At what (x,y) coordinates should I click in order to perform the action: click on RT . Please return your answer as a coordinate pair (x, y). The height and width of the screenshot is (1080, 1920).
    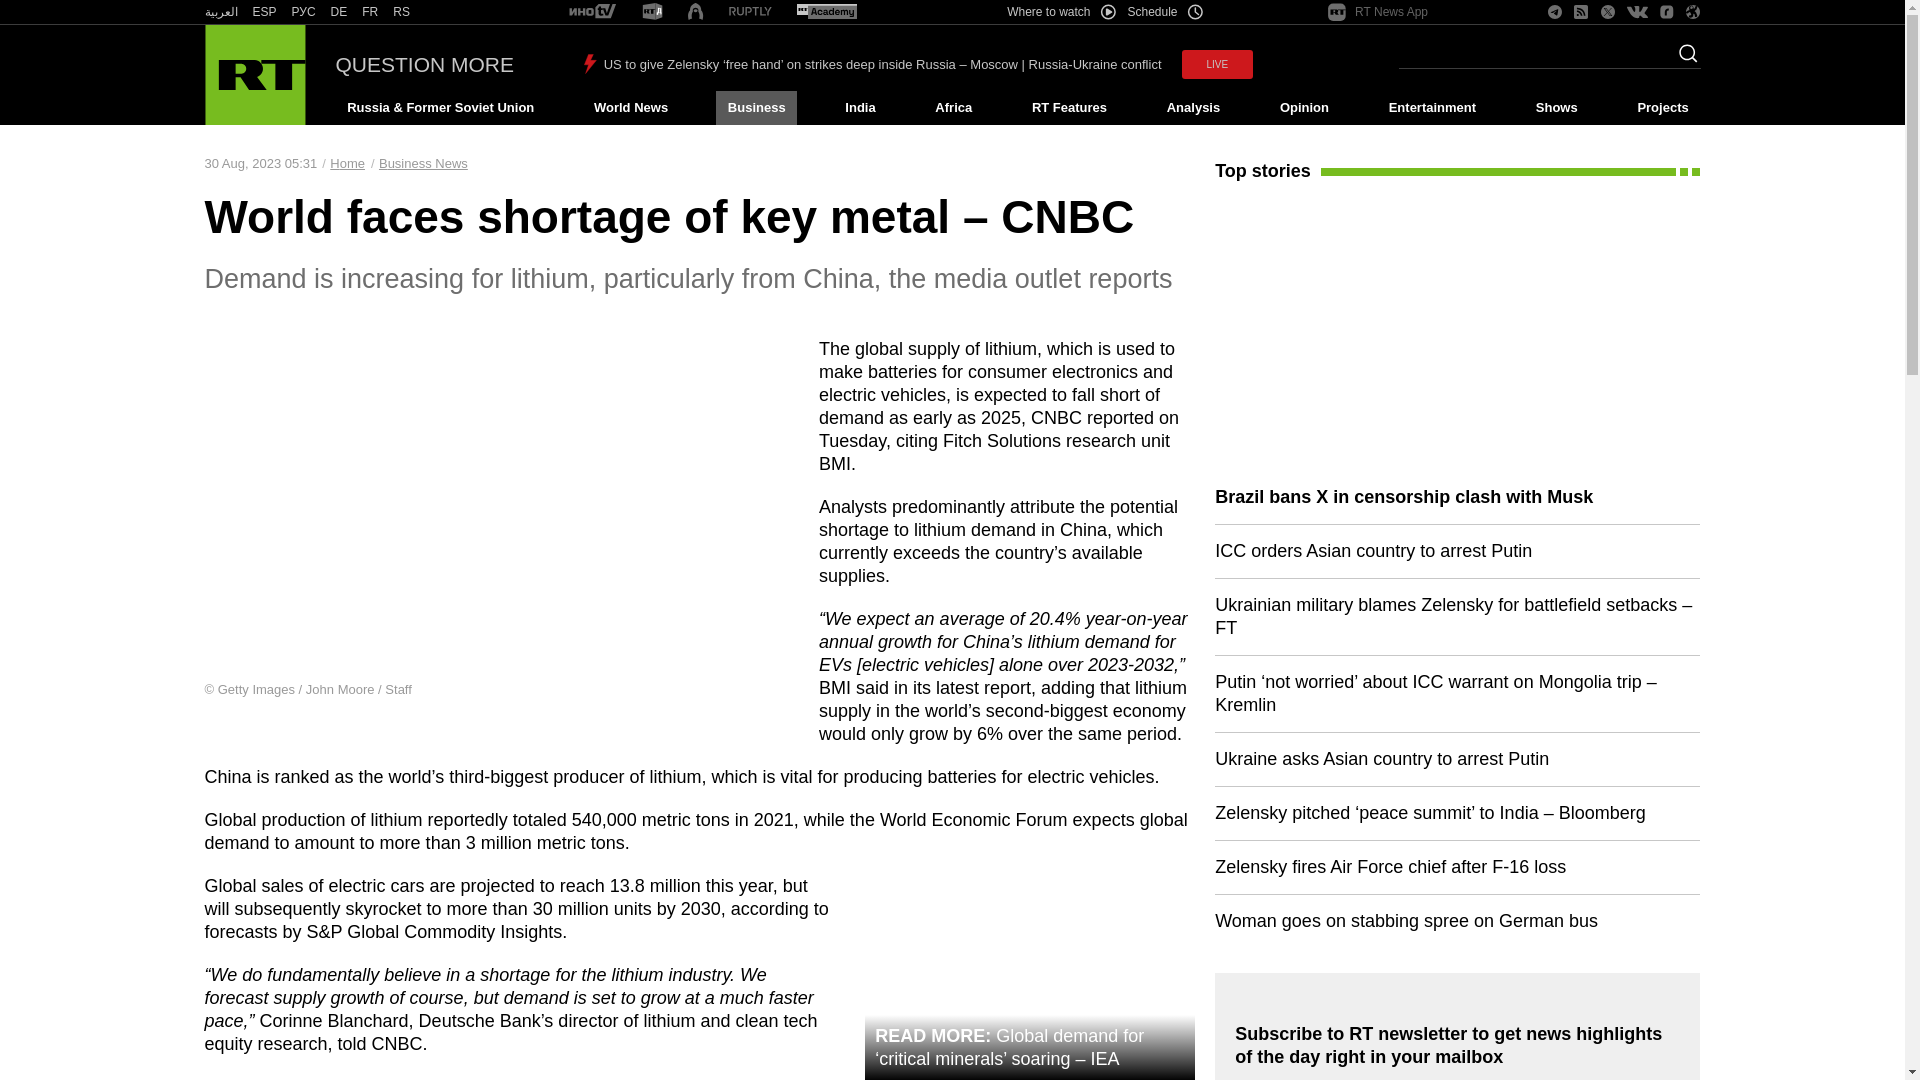
    Looking at the image, I should click on (220, 12).